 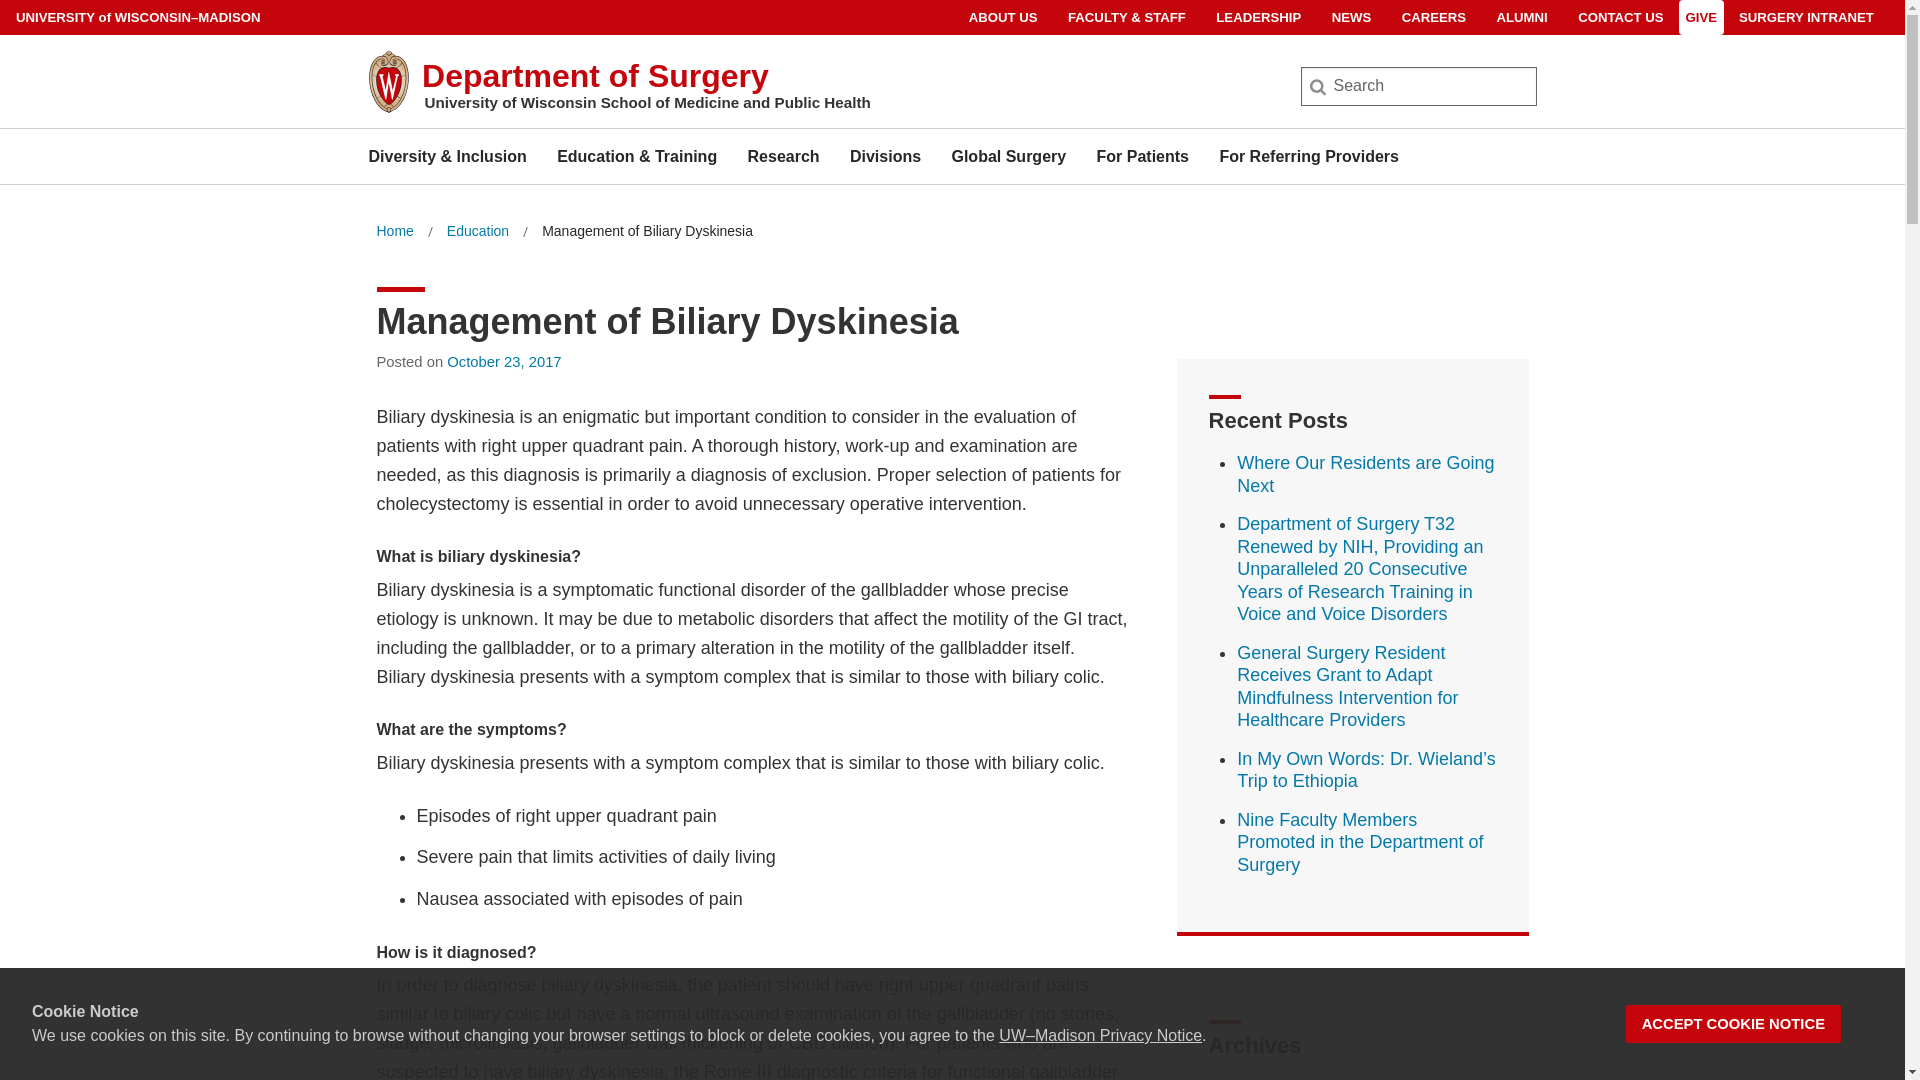 What do you see at coordinates (394, 232) in the screenshot?
I see `Home` at bounding box center [394, 232].